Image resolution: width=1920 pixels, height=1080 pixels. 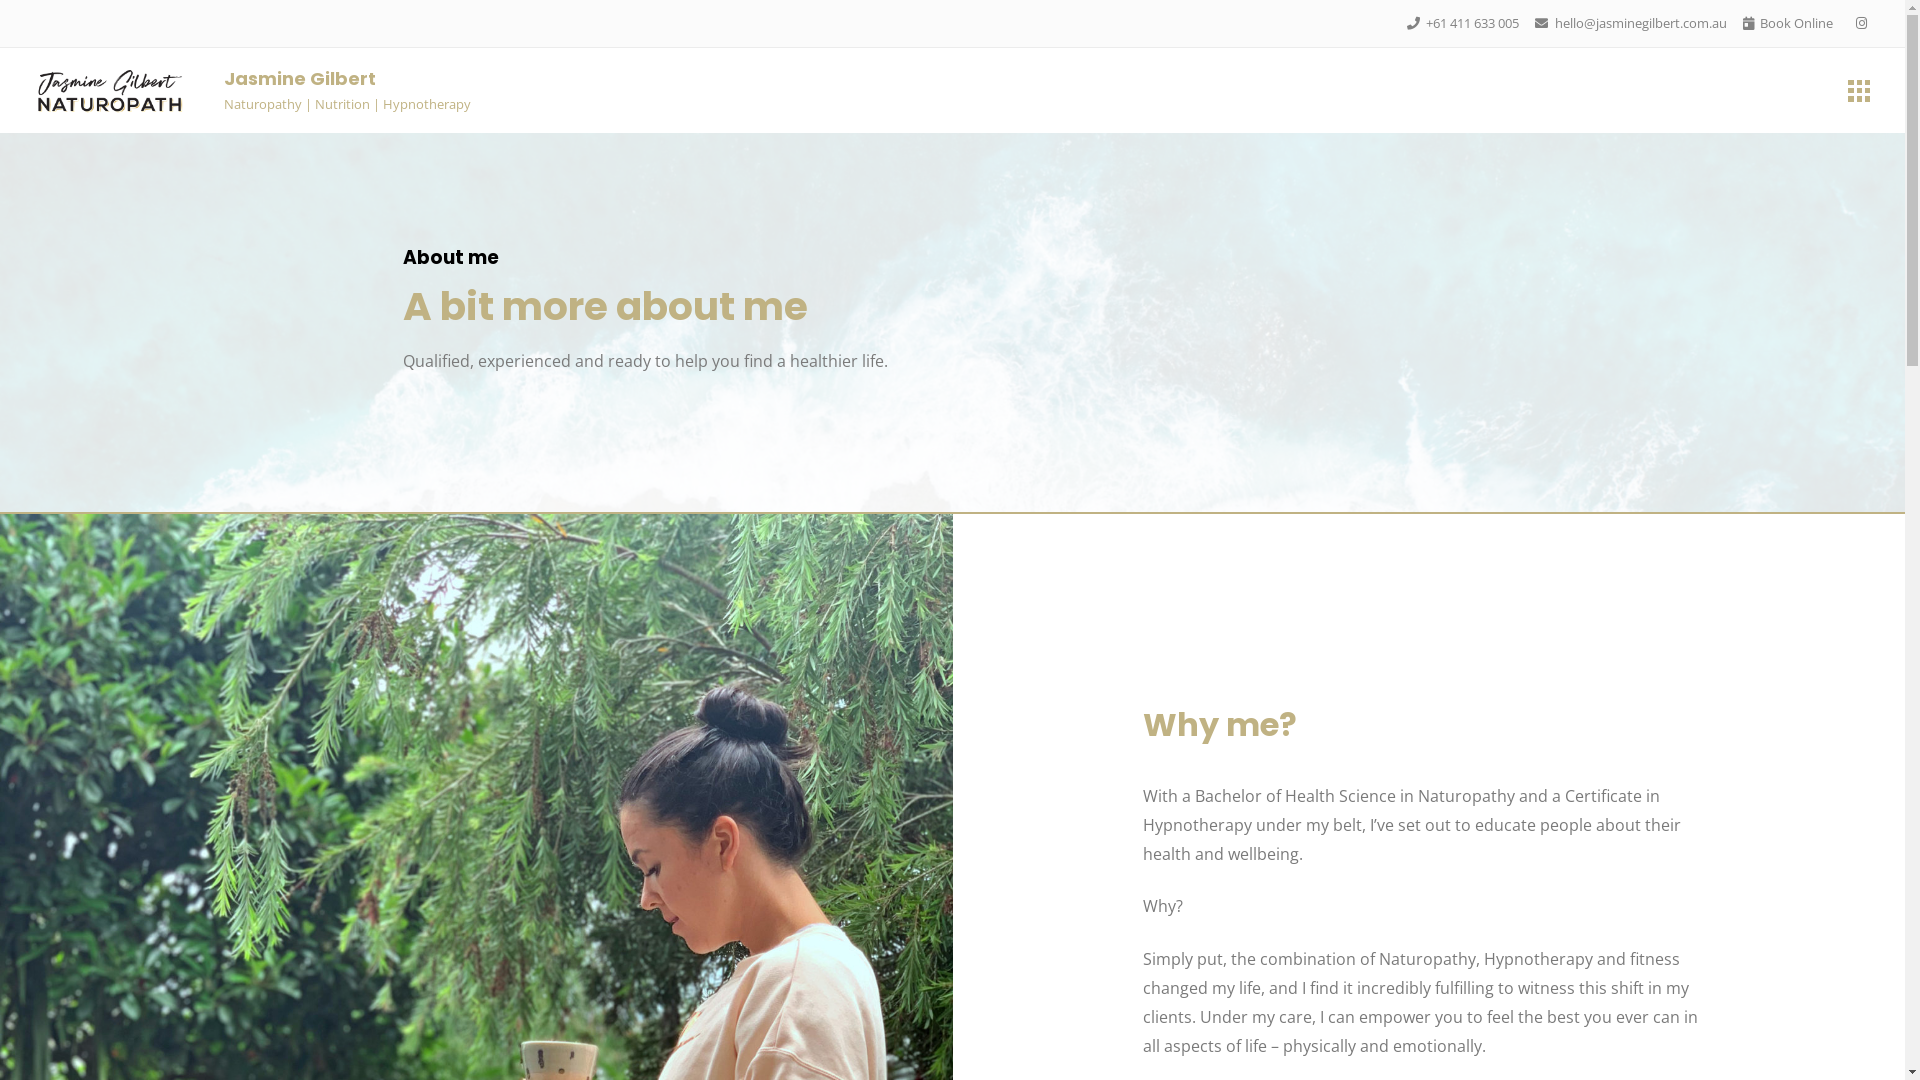 I want to click on Instagram, so click(x=1861, y=23).